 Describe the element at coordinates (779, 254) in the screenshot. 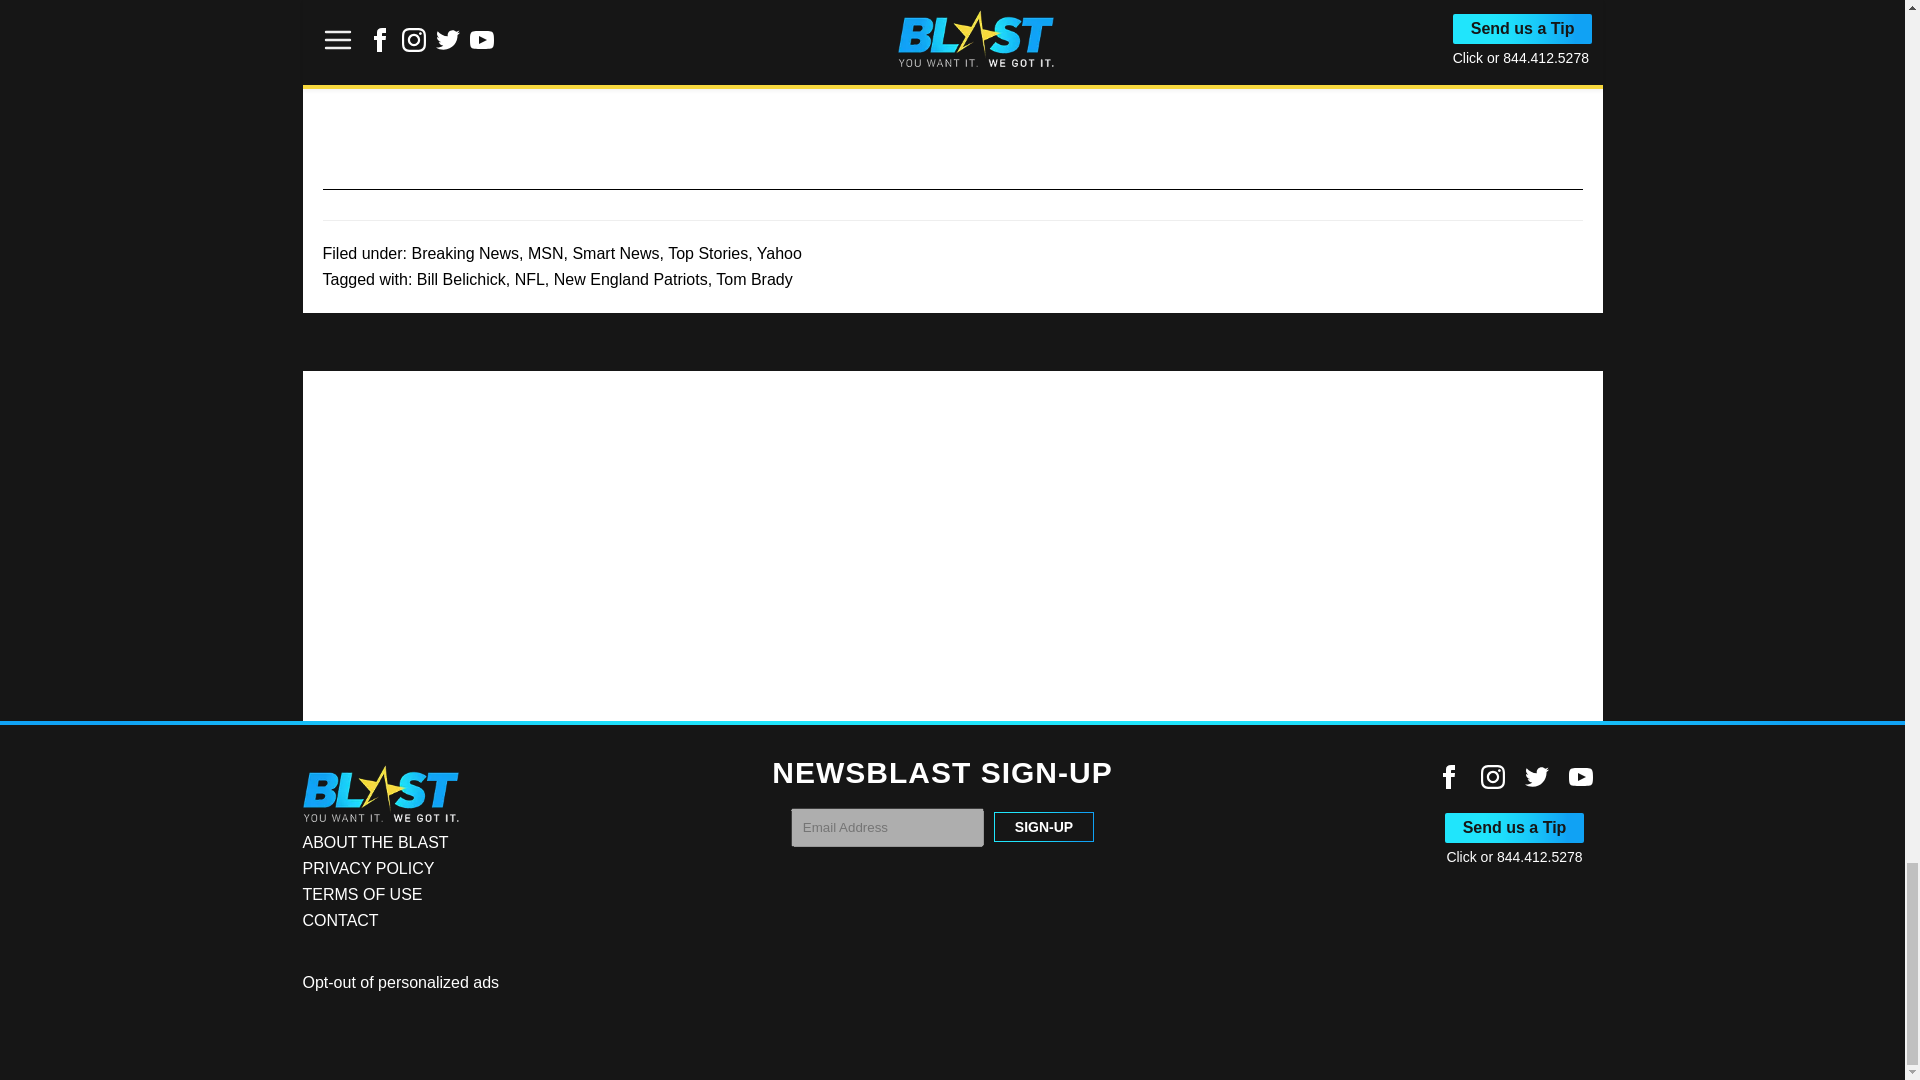

I see `Yahoo` at that location.